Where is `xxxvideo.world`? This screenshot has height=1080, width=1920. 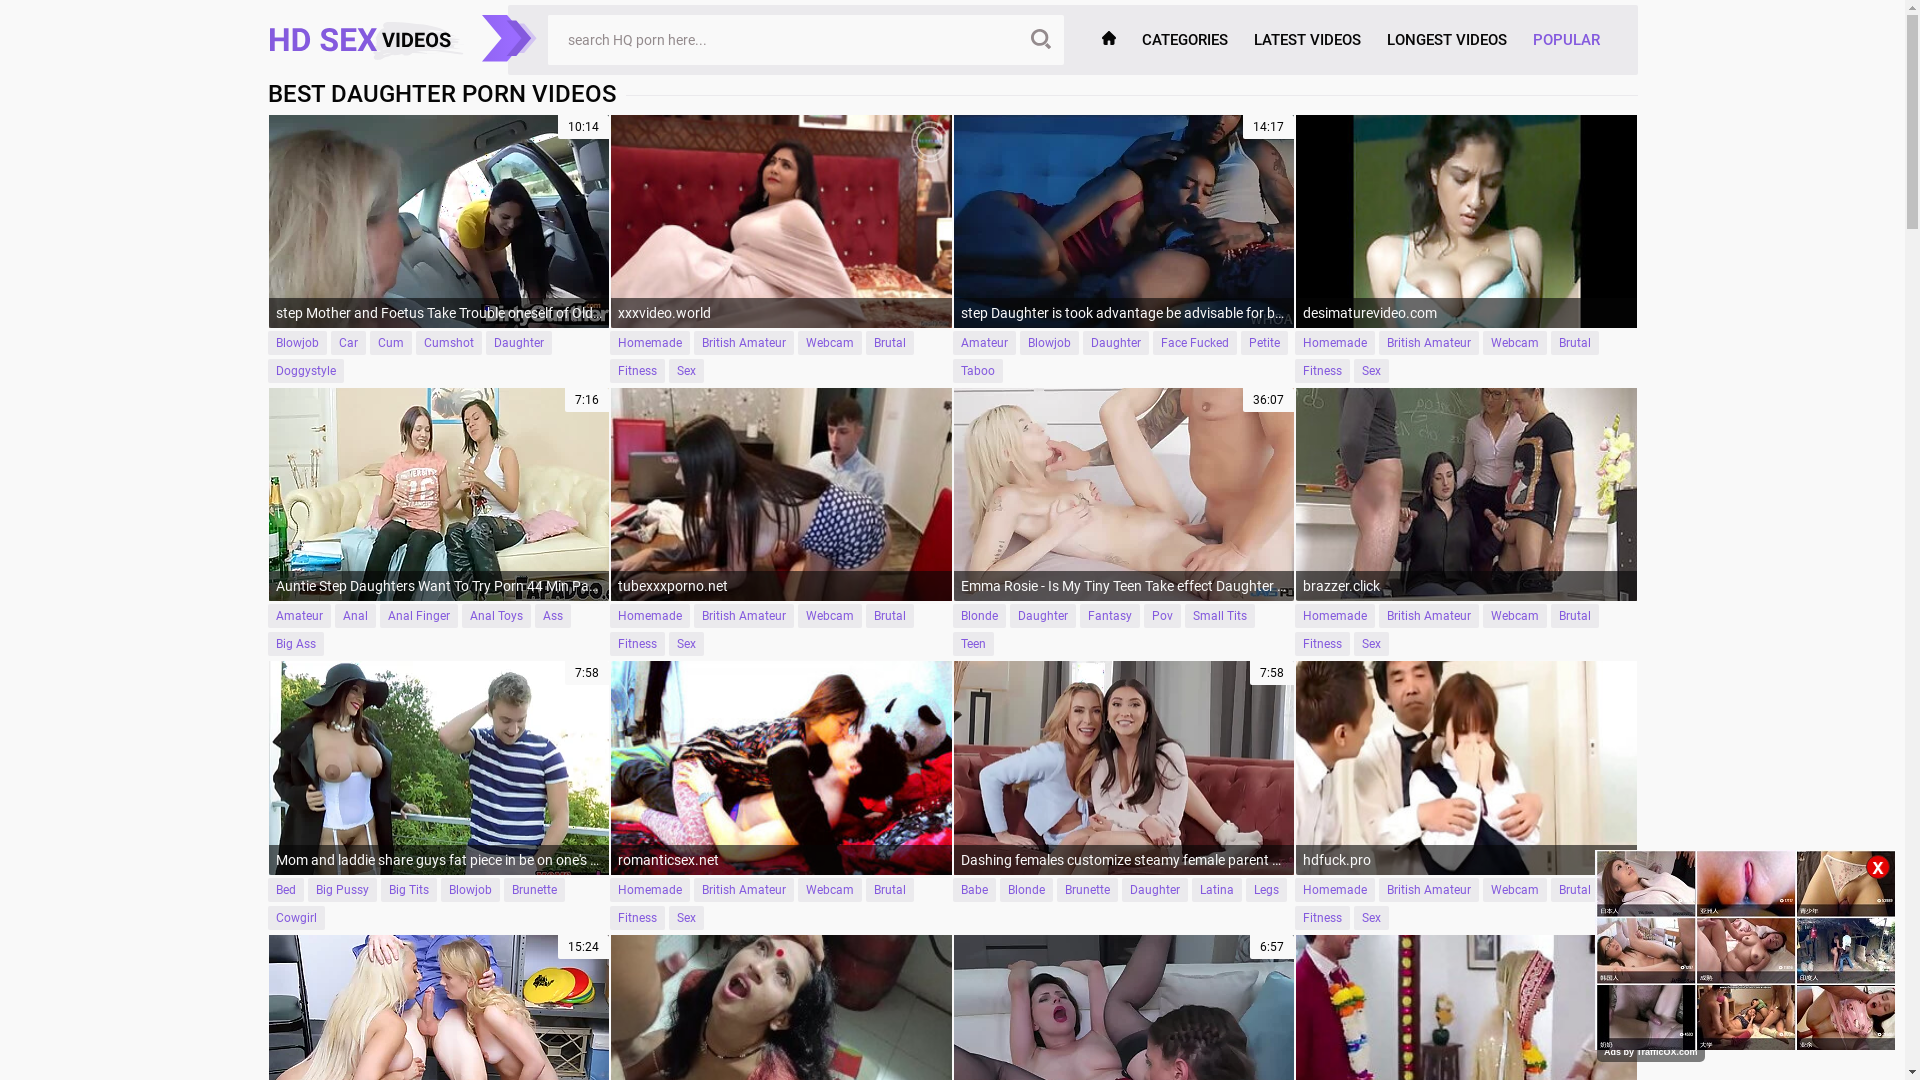
xxxvideo.world is located at coordinates (782, 222).